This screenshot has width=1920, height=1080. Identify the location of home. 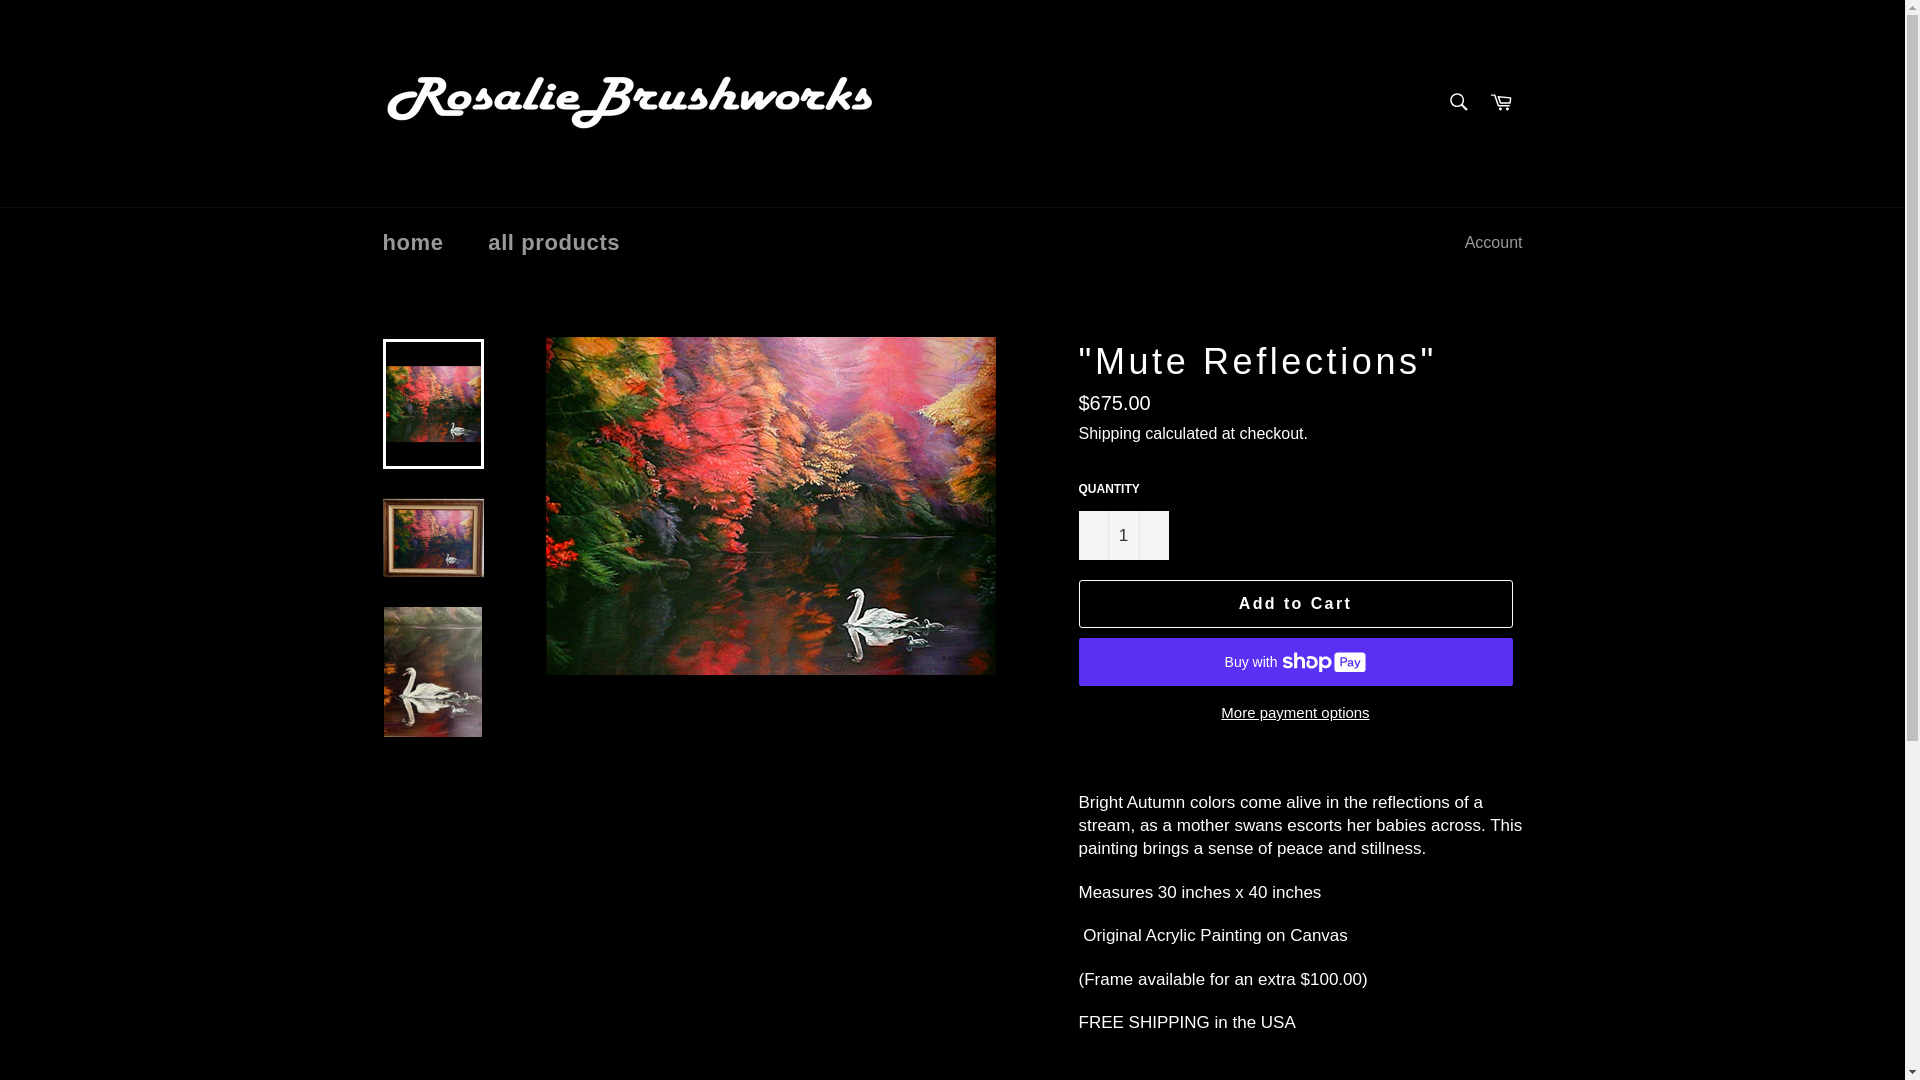
(412, 242).